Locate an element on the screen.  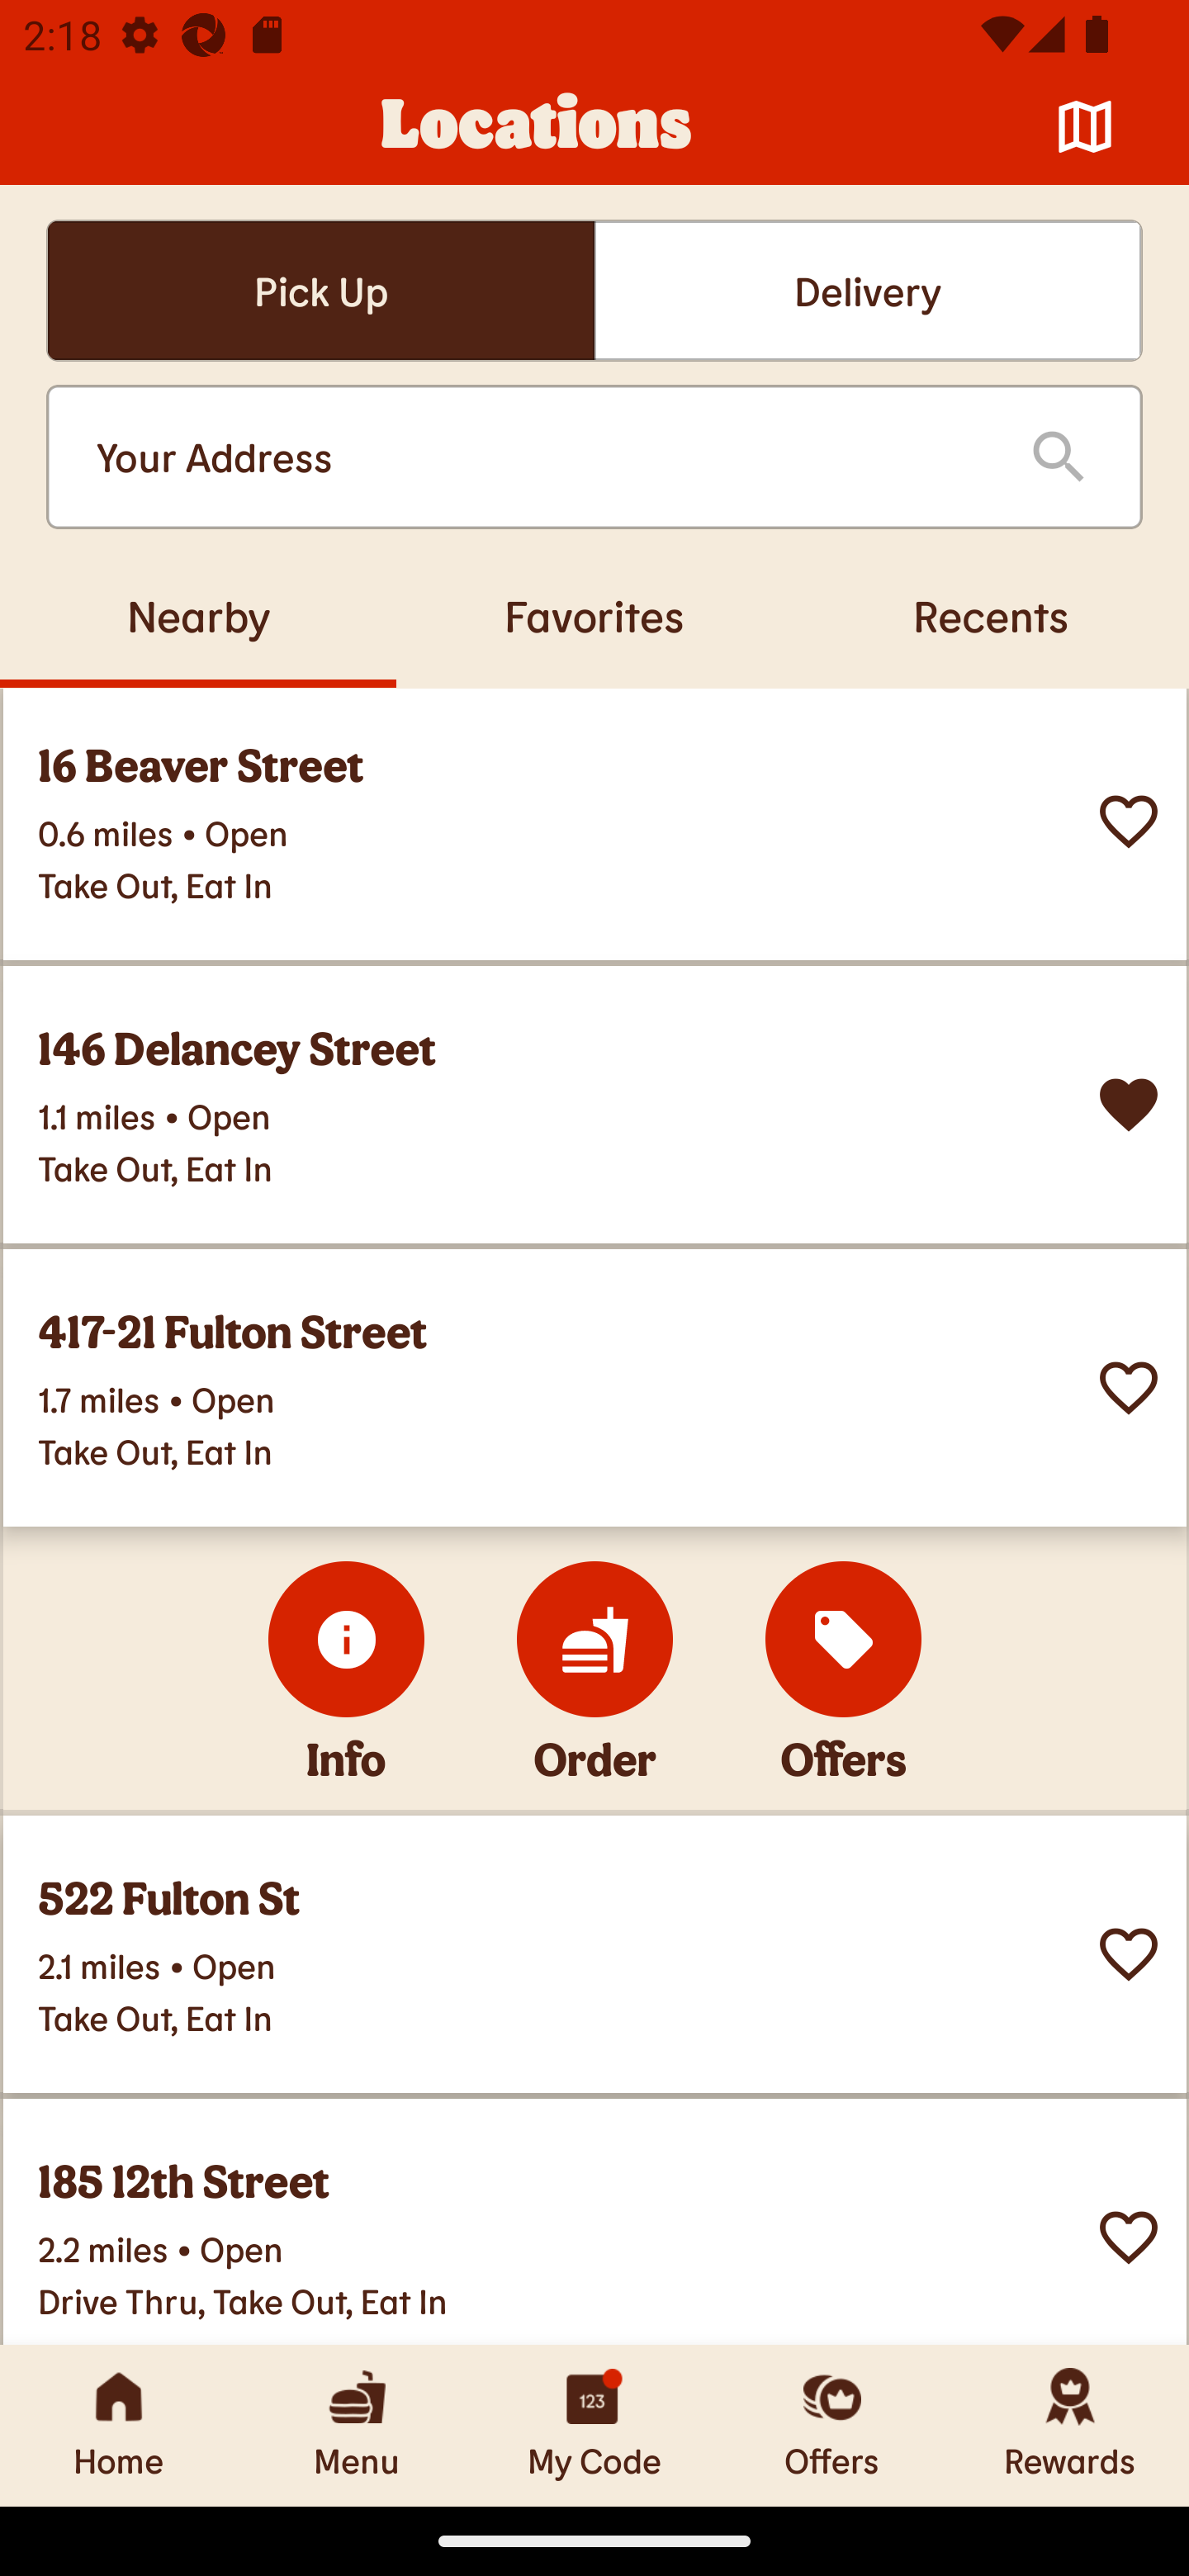
Offers  is located at coordinates (844, 1640).